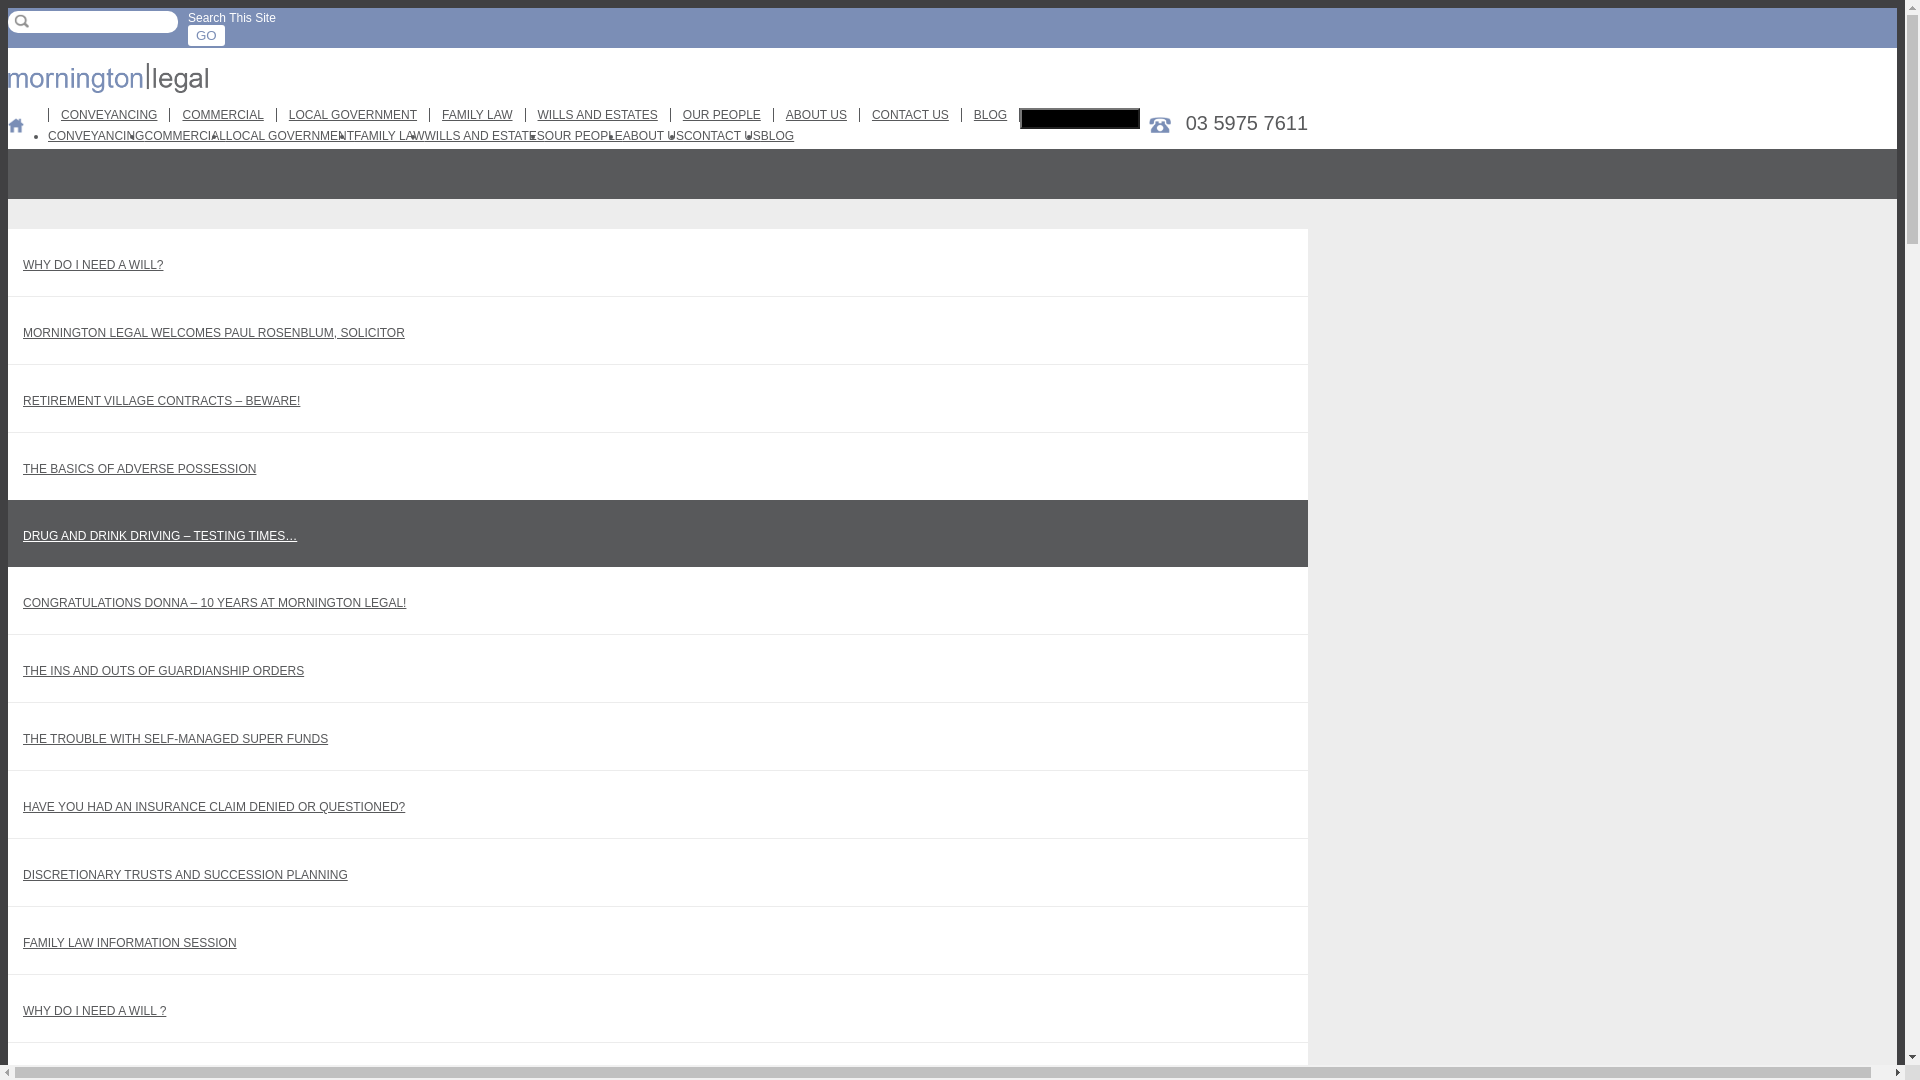 Image resolution: width=1920 pixels, height=1080 pixels. Describe the element at coordinates (354, 115) in the screenshot. I see `LOCAL GOVERNMENT` at that location.